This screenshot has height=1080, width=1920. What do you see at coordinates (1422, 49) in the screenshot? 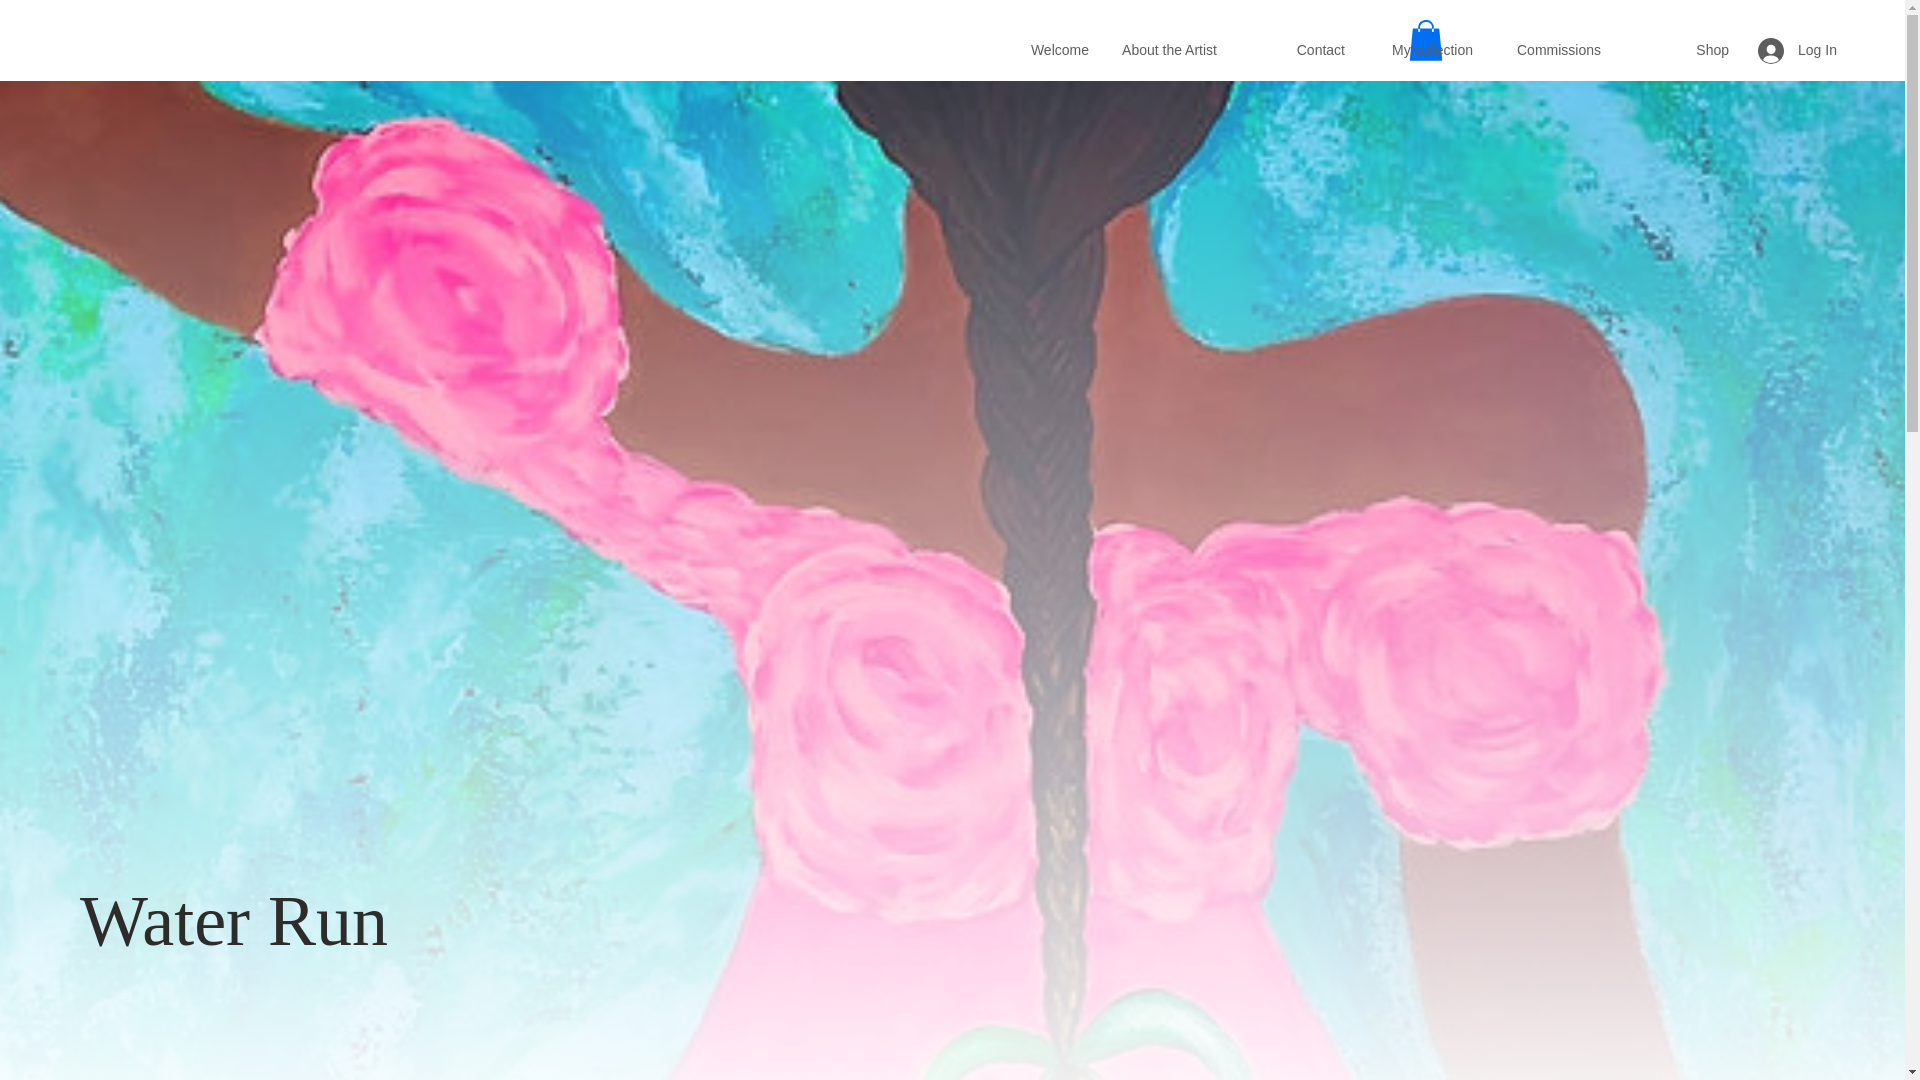
I see `My collection` at bounding box center [1422, 49].